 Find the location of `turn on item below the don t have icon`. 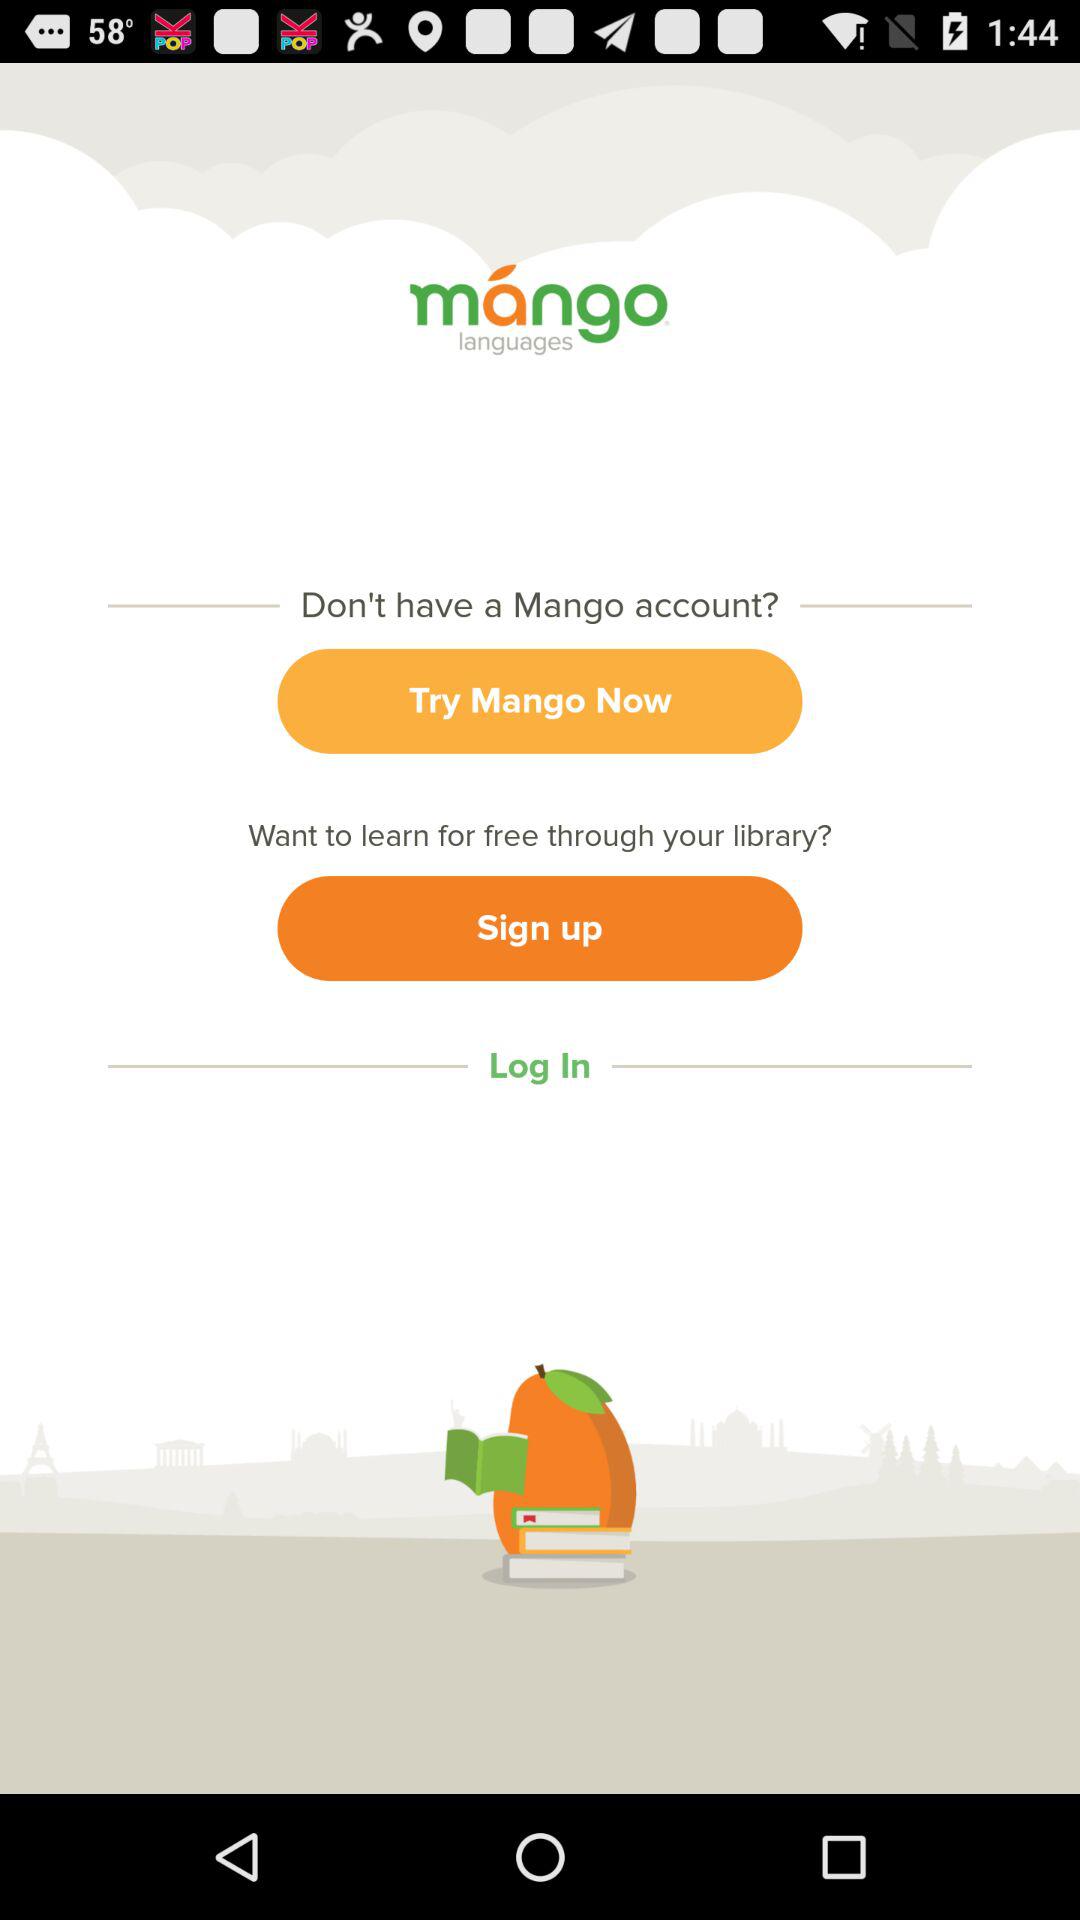

turn on item below the don t have icon is located at coordinates (540, 700).